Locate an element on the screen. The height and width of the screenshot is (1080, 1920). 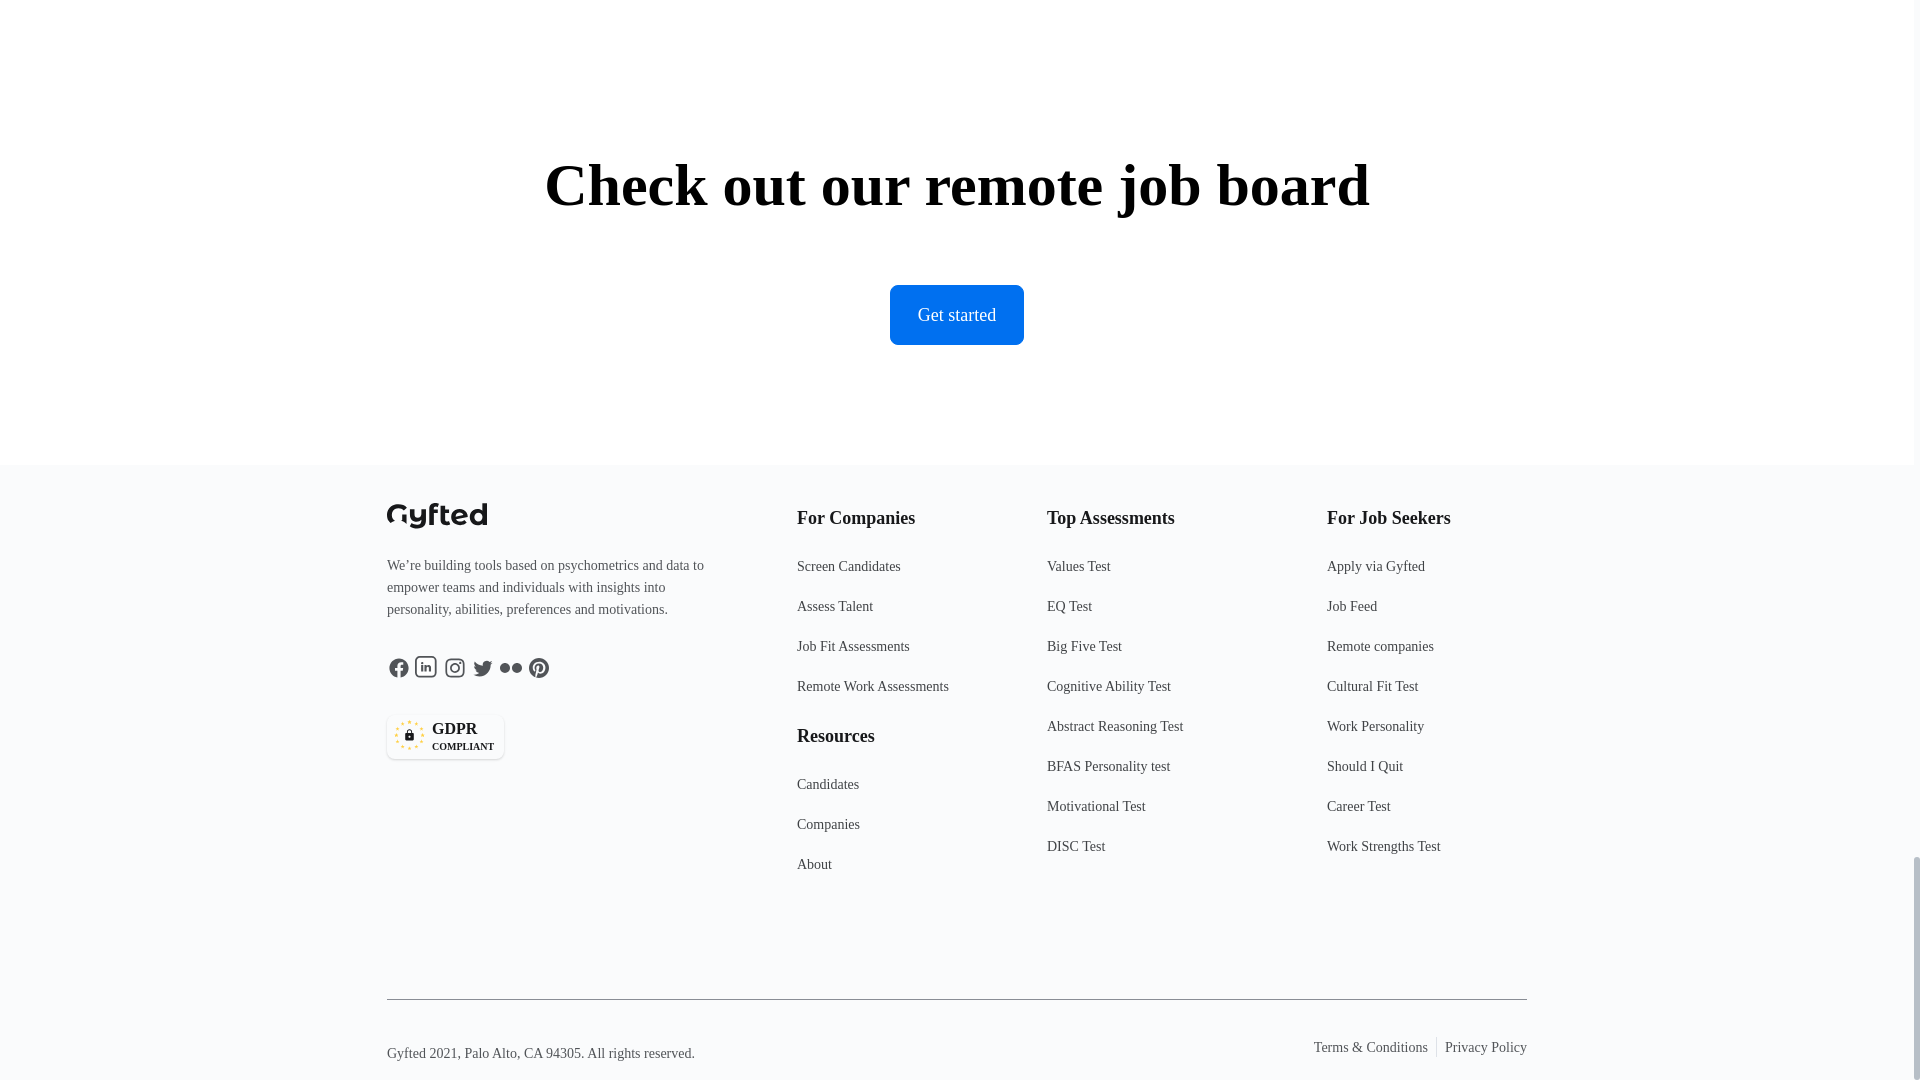
Assess Talent is located at coordinates (896, 615).